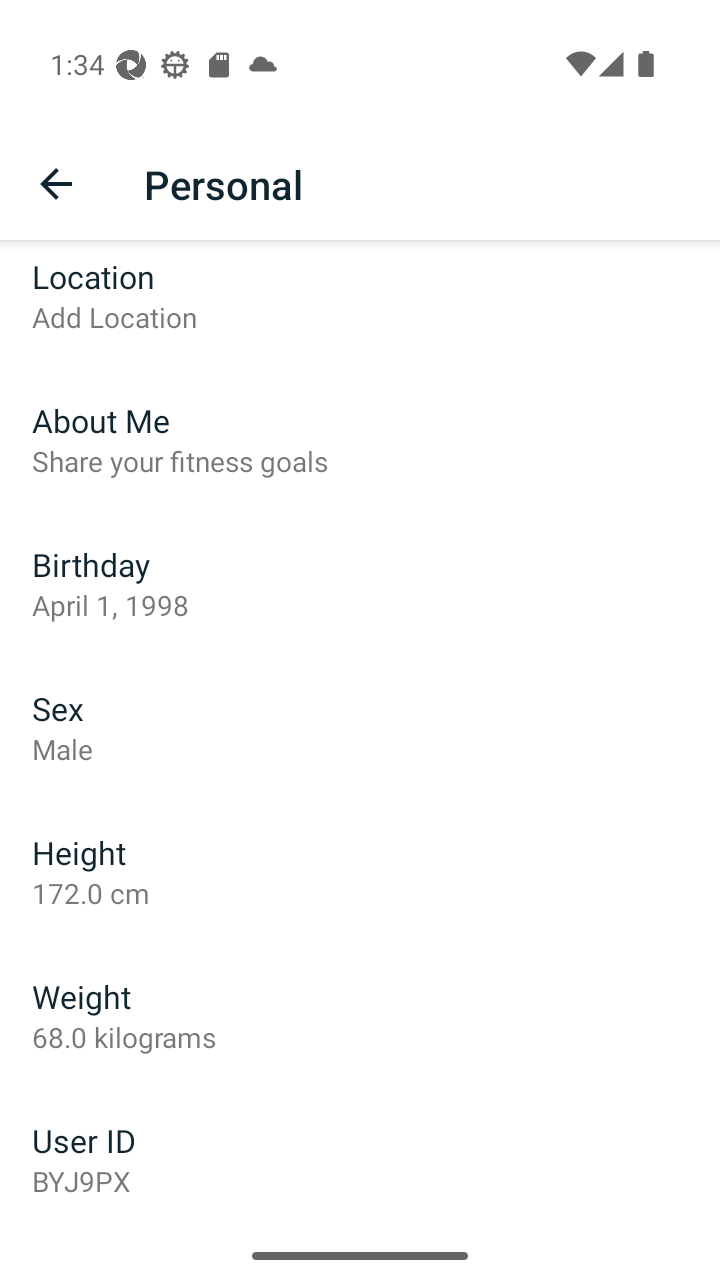  What do you see at coordinates (360, 872) in the screenshot?
I see `Height 172.0 cm` at bounding box center [360, 872].